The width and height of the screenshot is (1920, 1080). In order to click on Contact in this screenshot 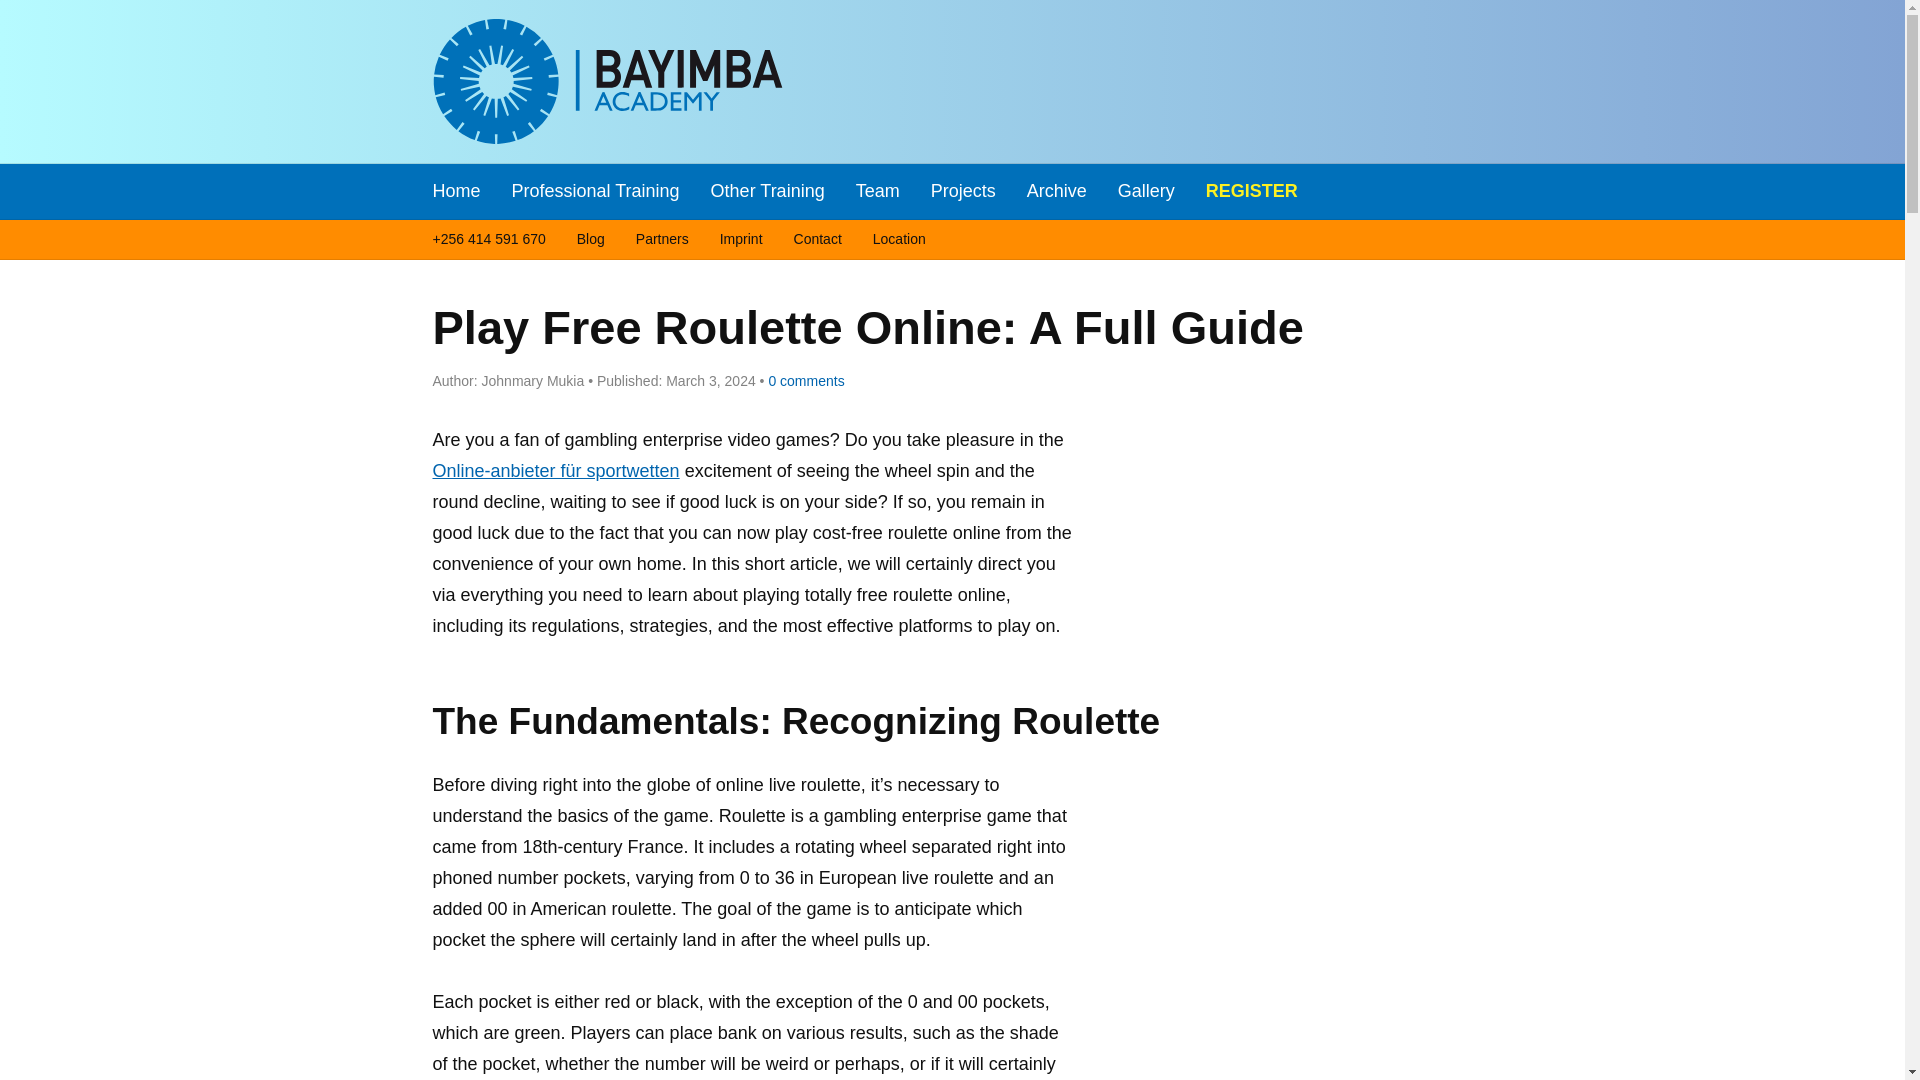, I will do `click(818, 240)`.